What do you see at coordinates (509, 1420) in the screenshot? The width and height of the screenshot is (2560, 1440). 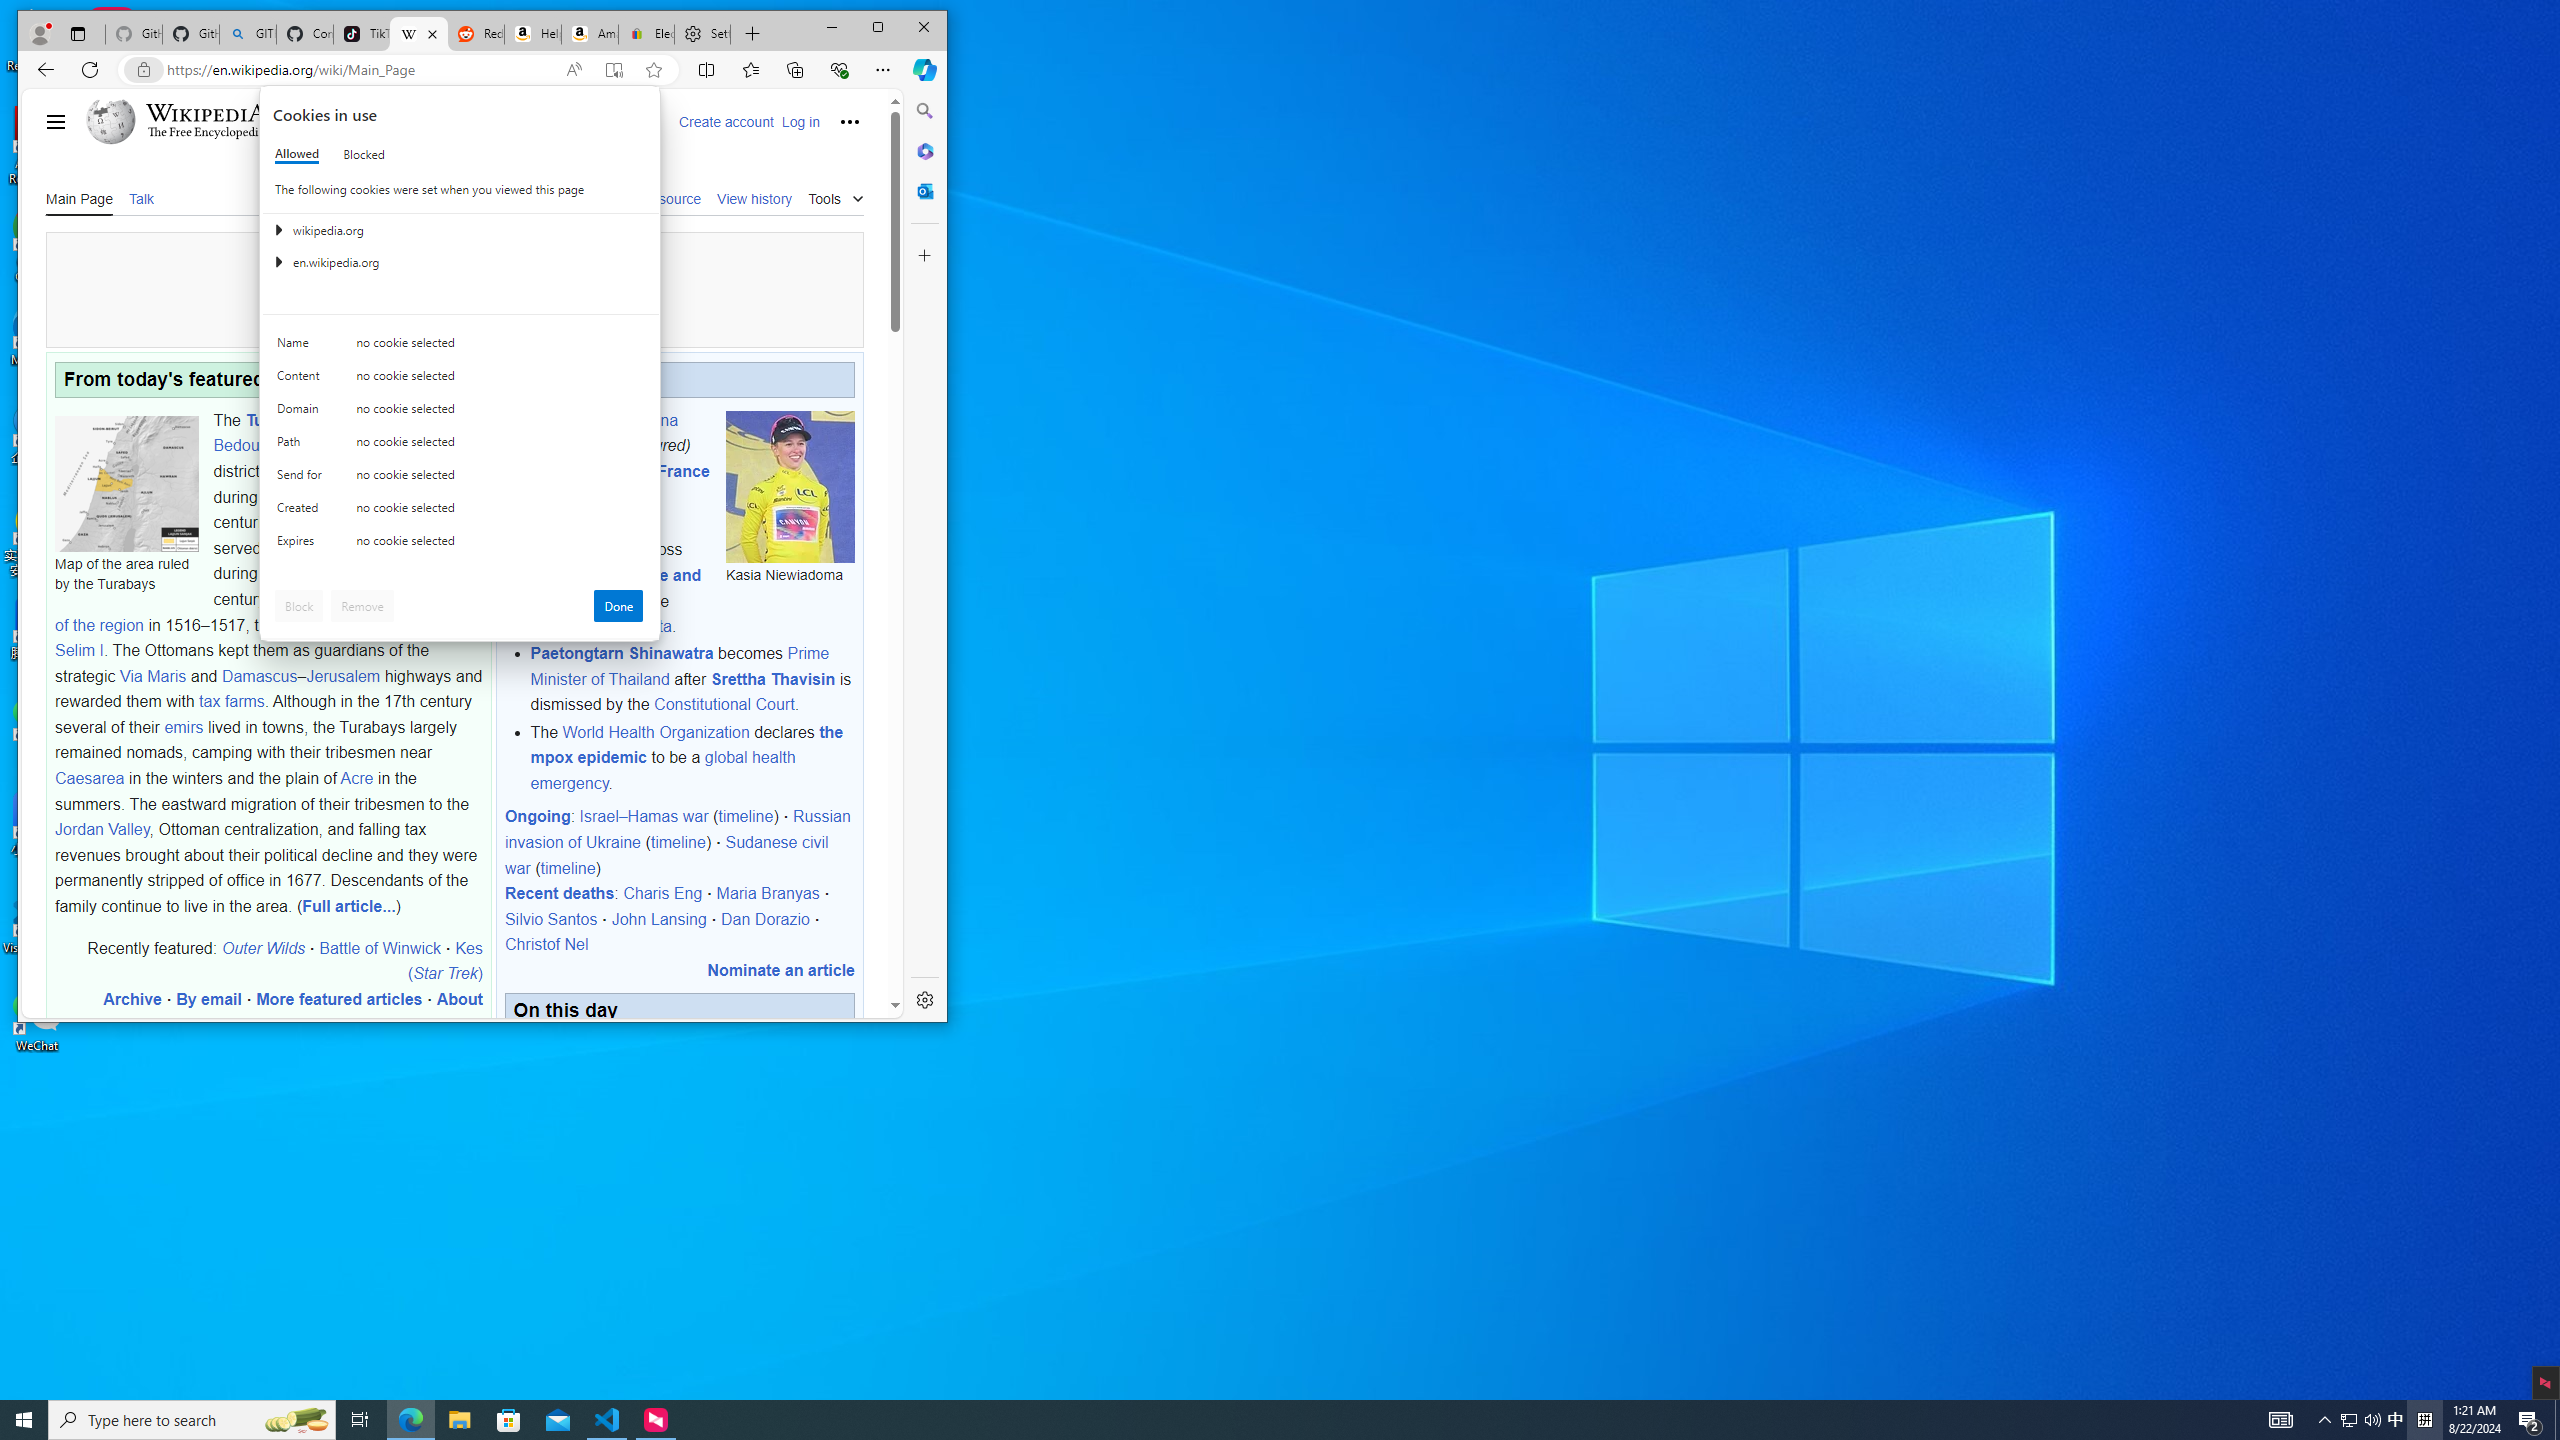 I see `Microsoft Store` at bounding box center [509, 1420].